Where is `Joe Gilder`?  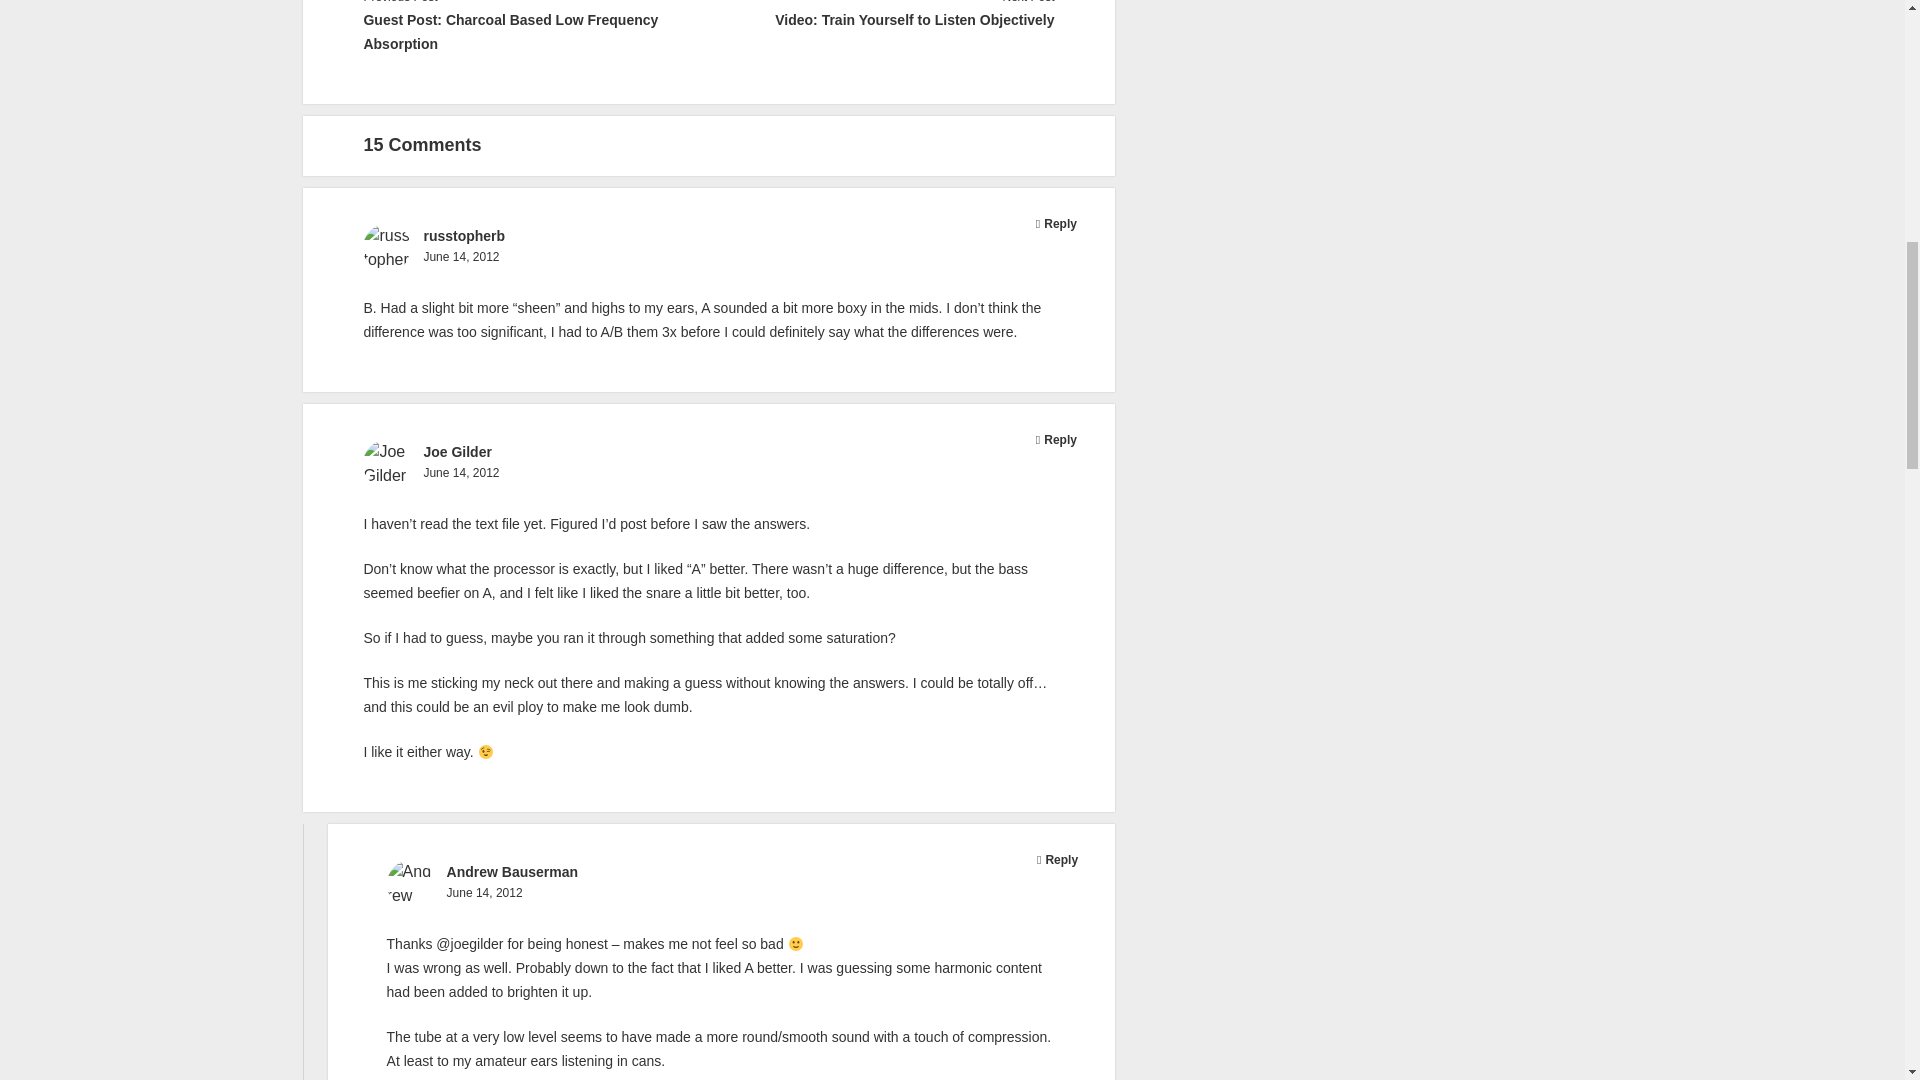
Joe Gilder is located at coordinates (456, 452).